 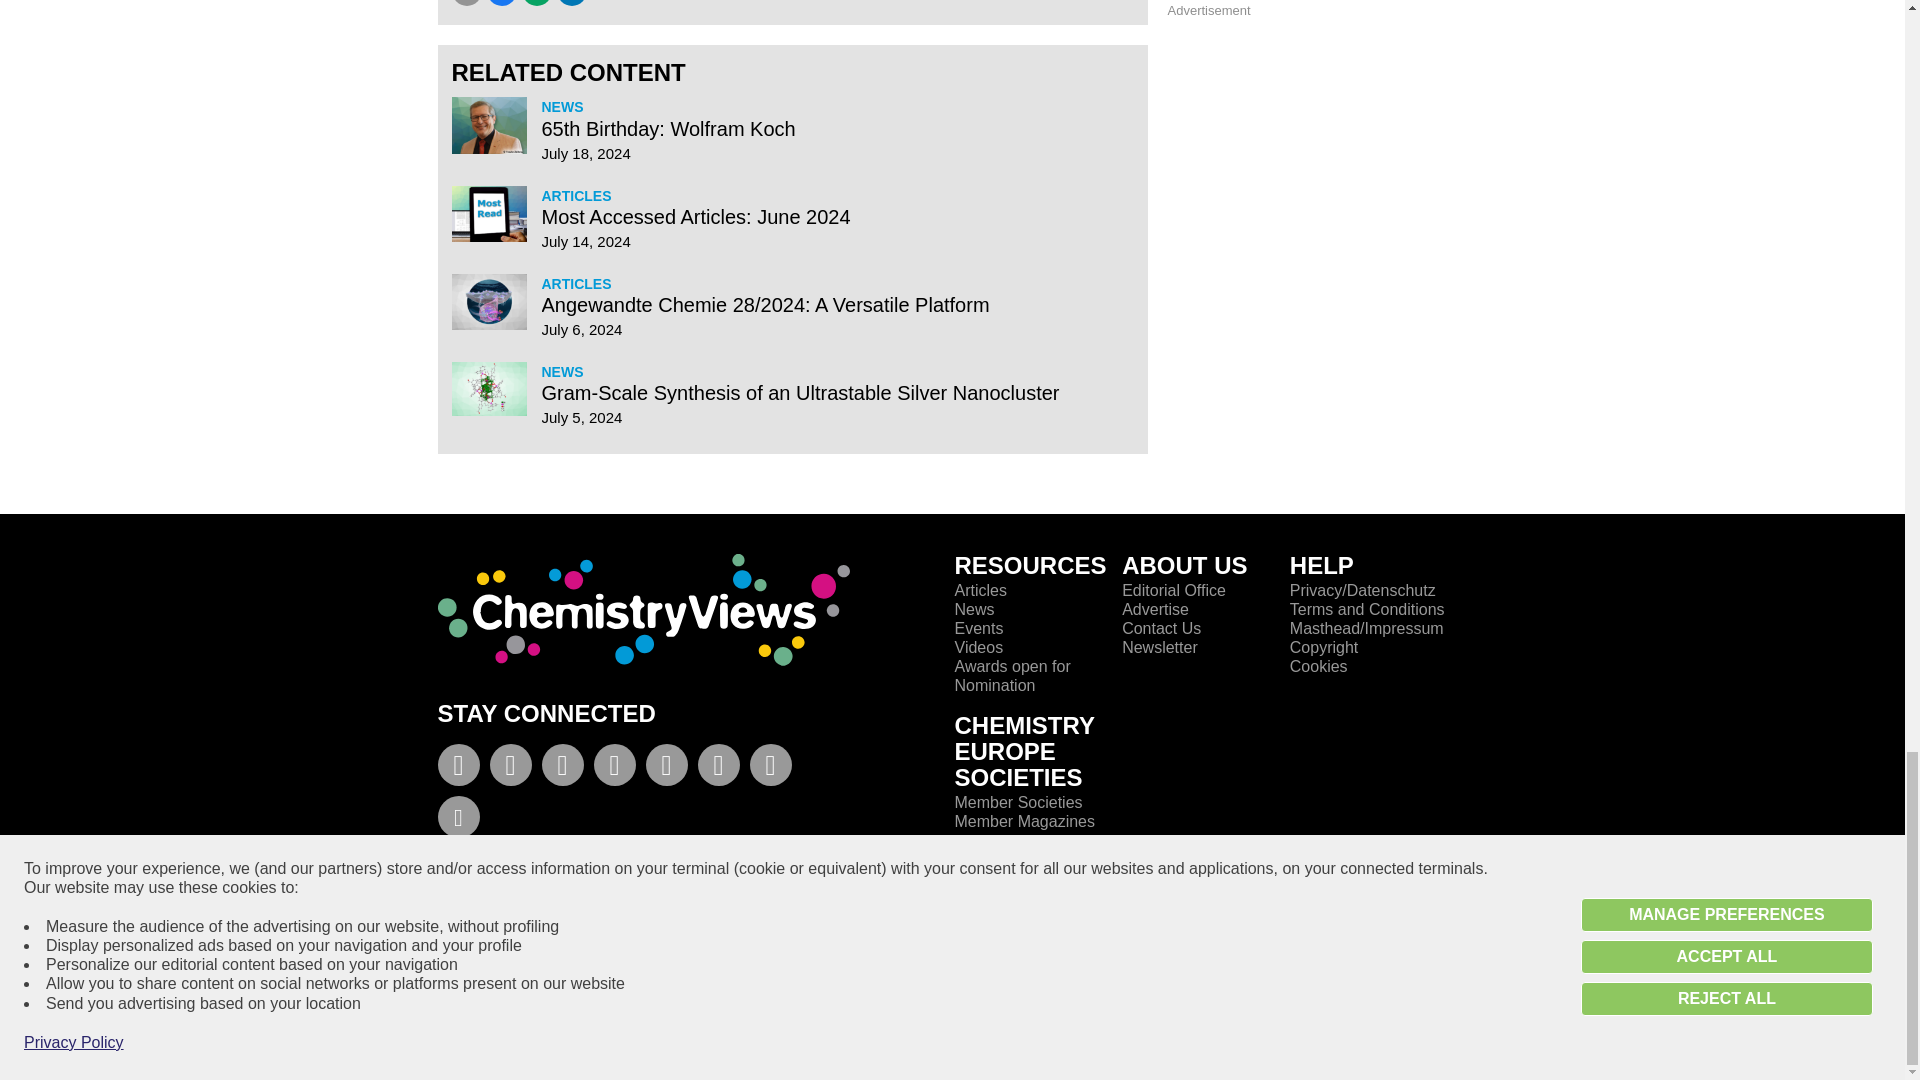 I want to click on Share on Facebook, so click(x=500, y=3).